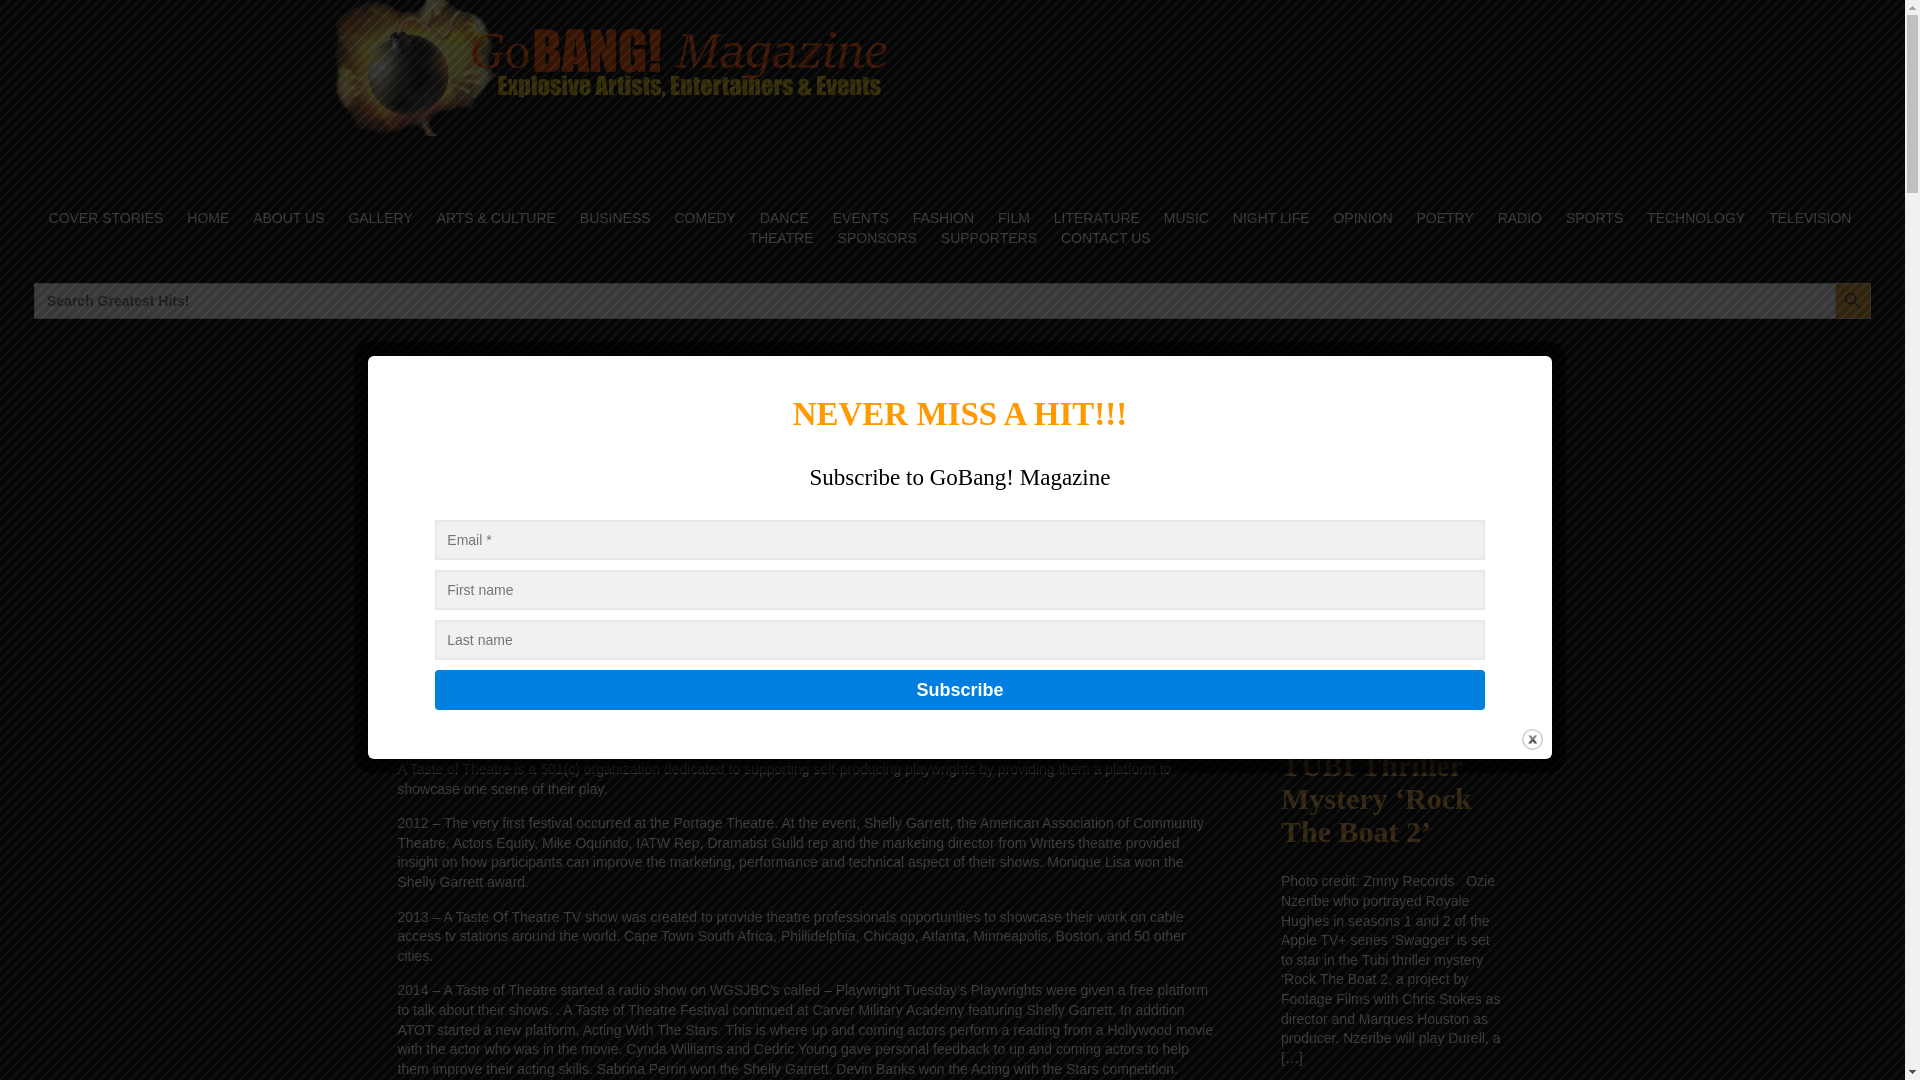  What do you see at coordinates (1532, 739) in the screenshot?
I see `Close` at bounding box center [1532, 739].